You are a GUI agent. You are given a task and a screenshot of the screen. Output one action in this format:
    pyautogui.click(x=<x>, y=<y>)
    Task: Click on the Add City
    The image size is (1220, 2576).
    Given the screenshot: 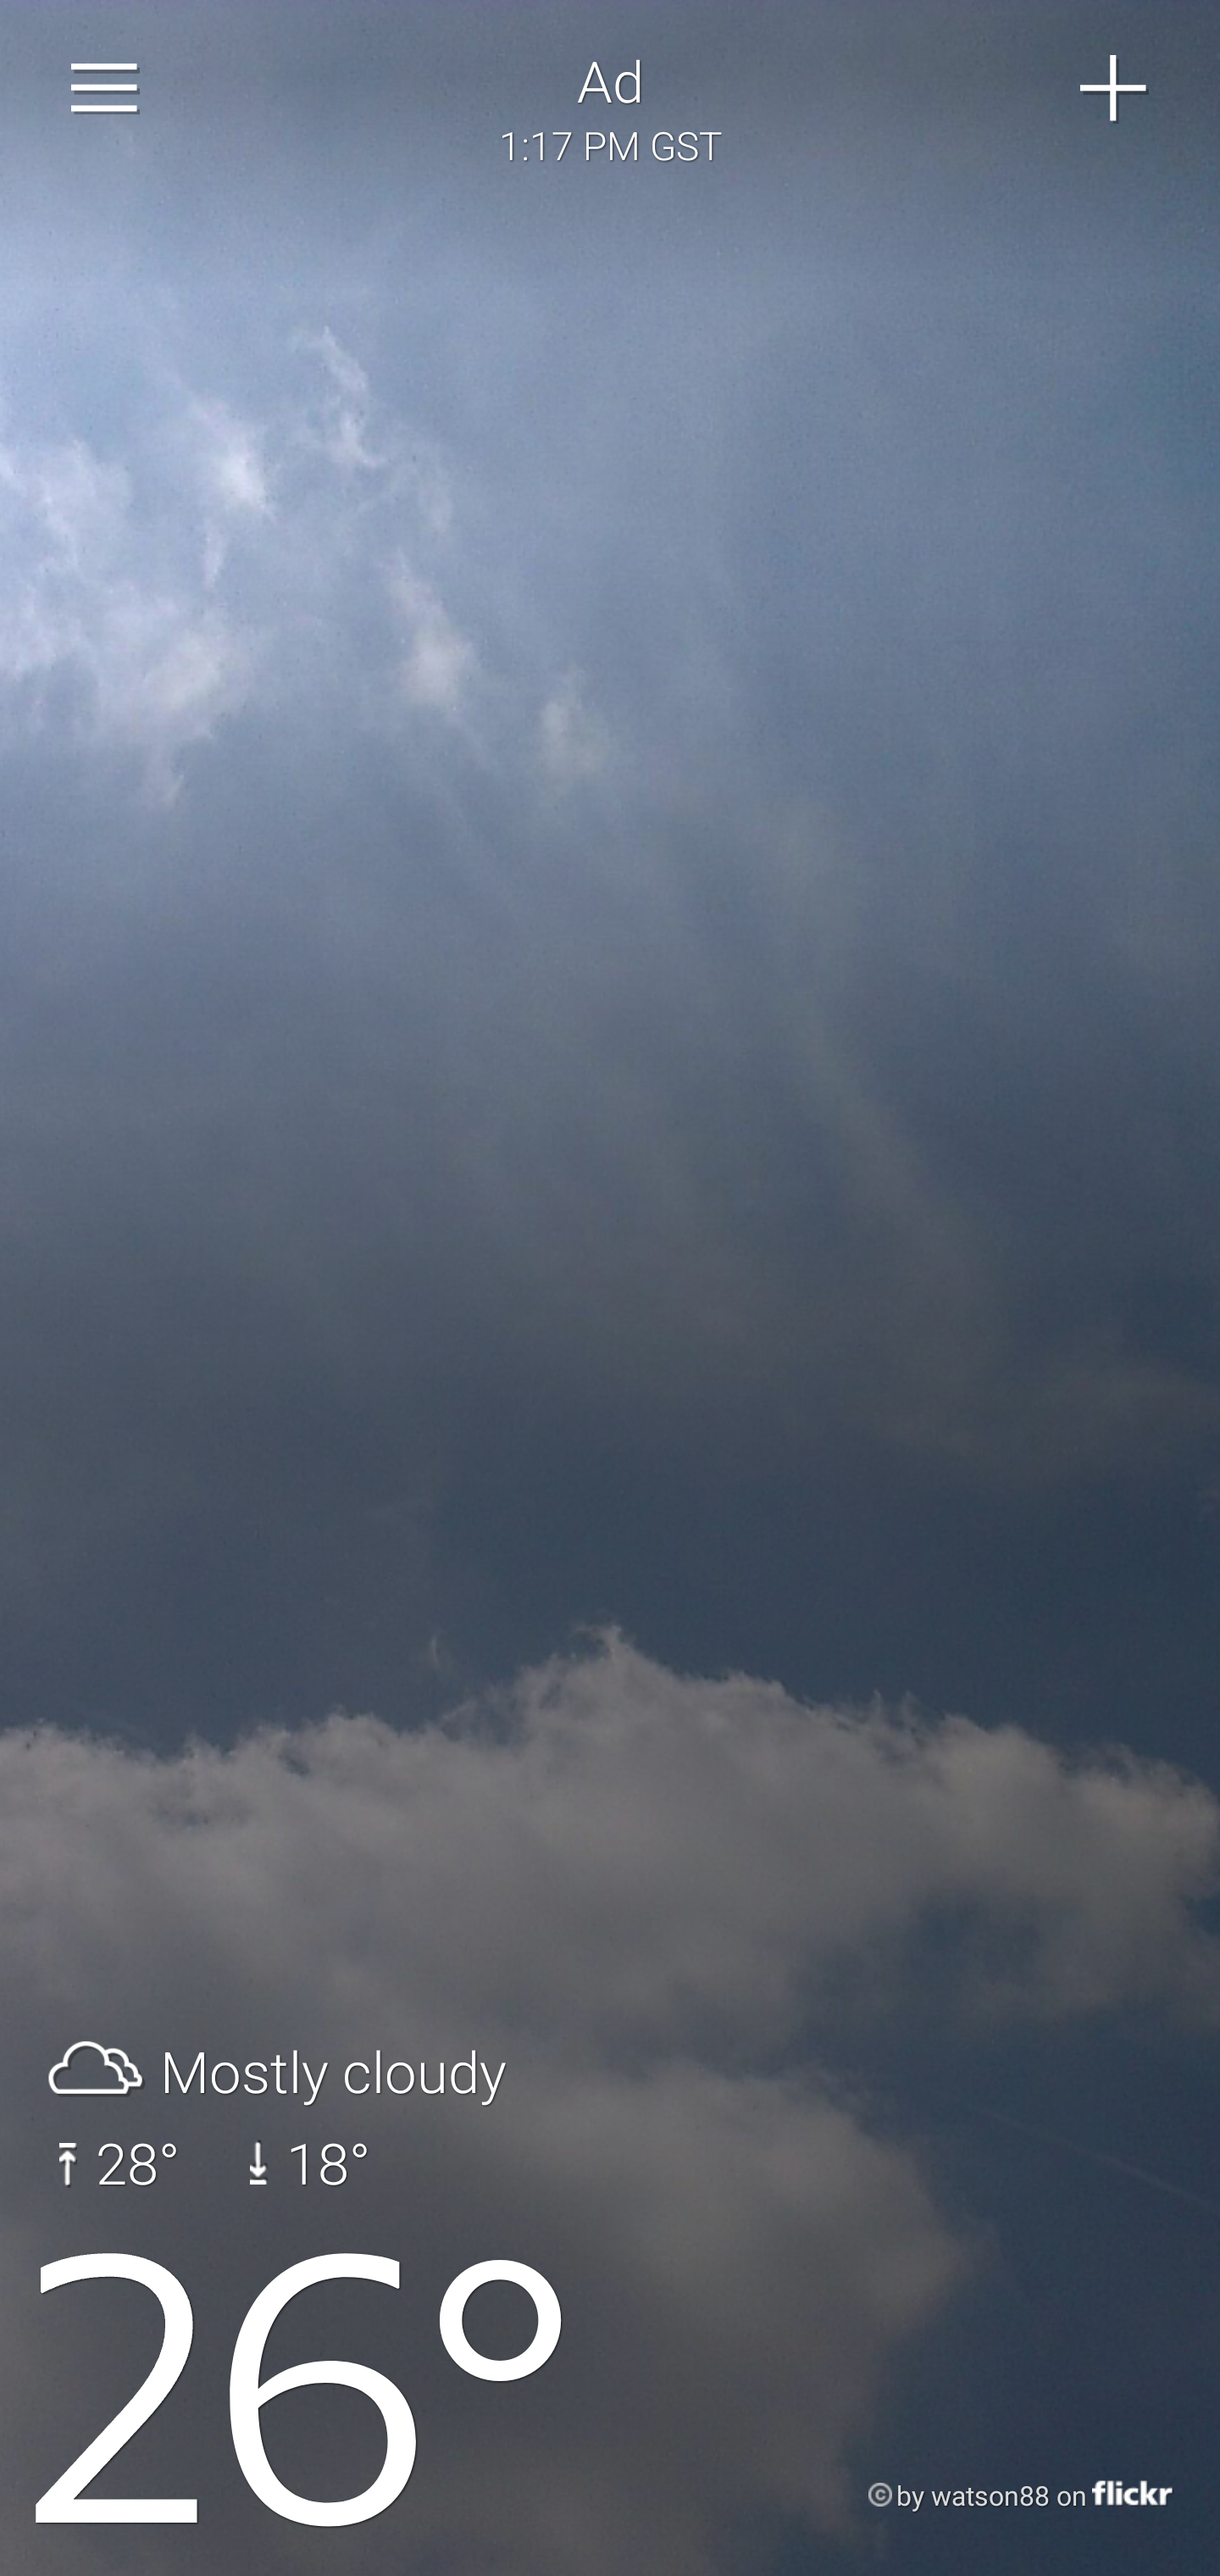 What is the action you would take?
    pyautogui.click(x=1114, y=88)
    